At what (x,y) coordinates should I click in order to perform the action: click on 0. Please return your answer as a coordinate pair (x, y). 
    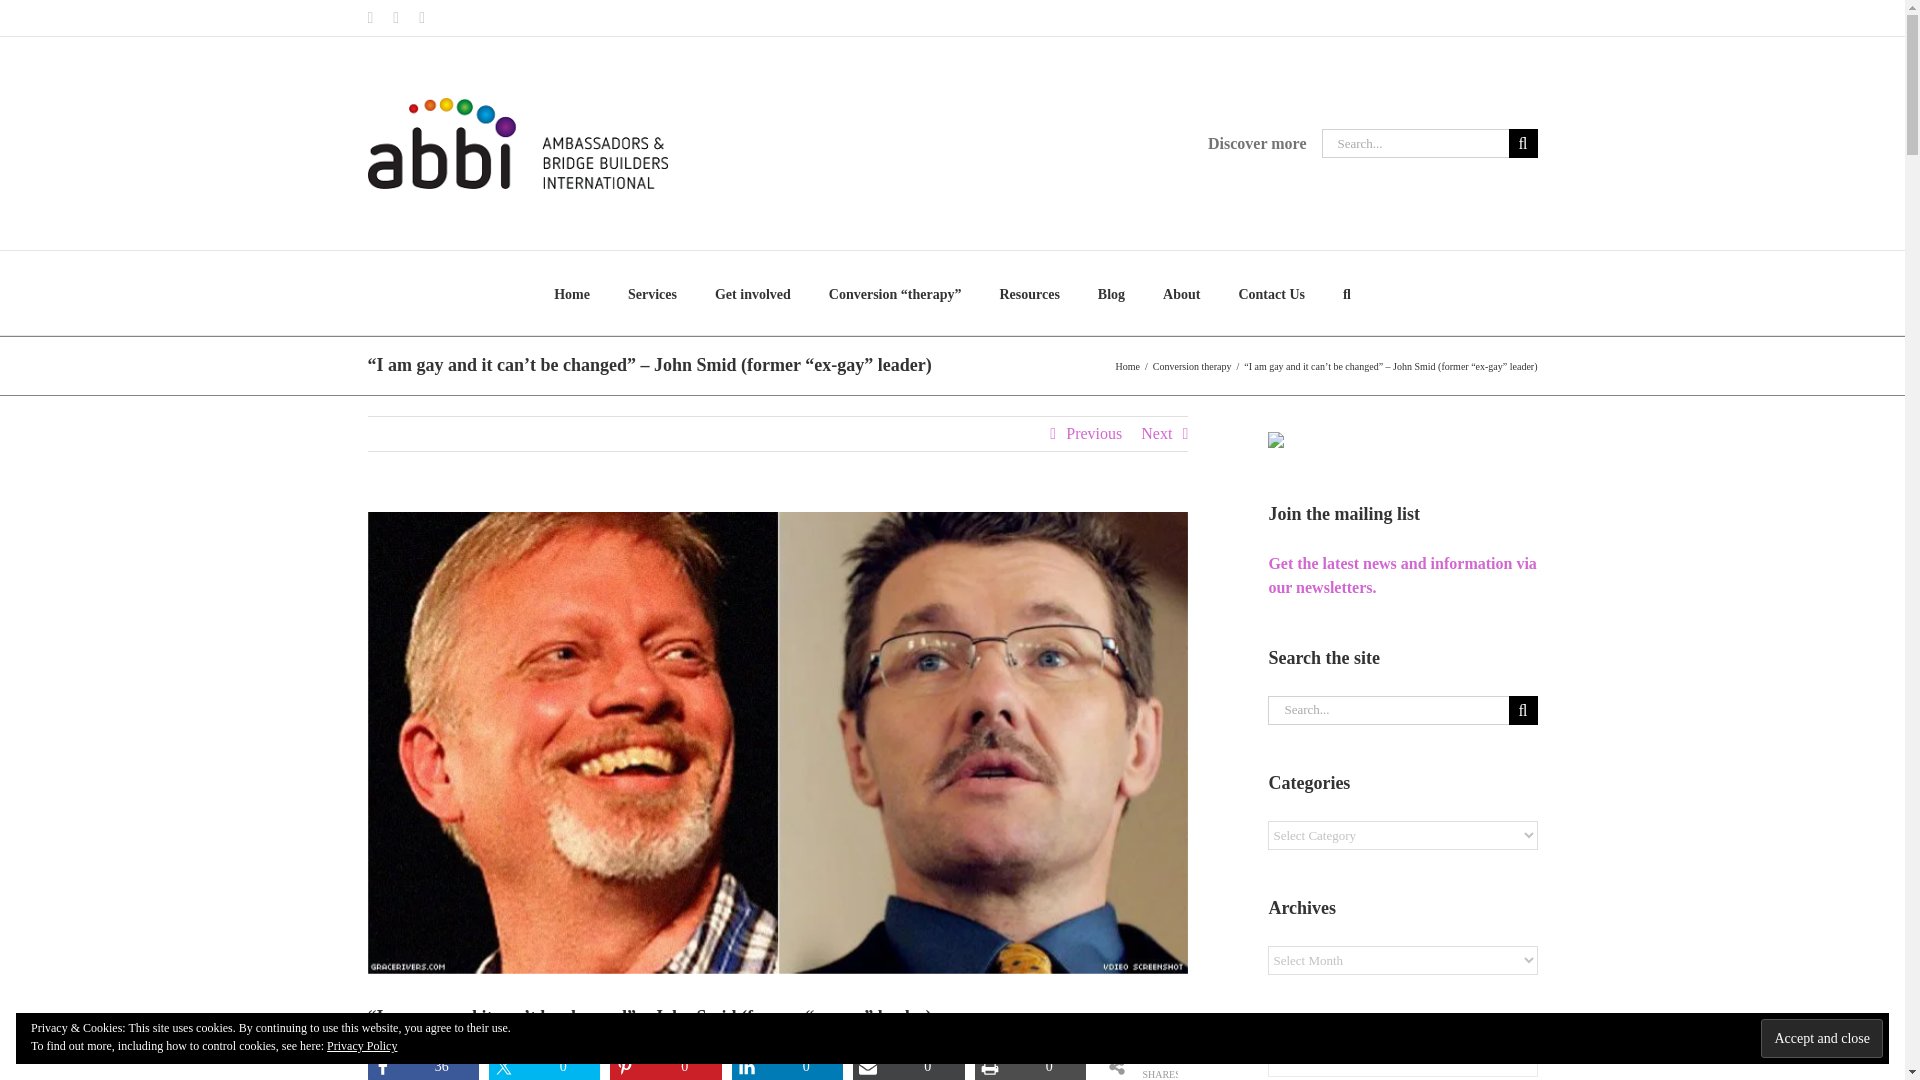
    Looking at the image, I should click on (908, 1065).